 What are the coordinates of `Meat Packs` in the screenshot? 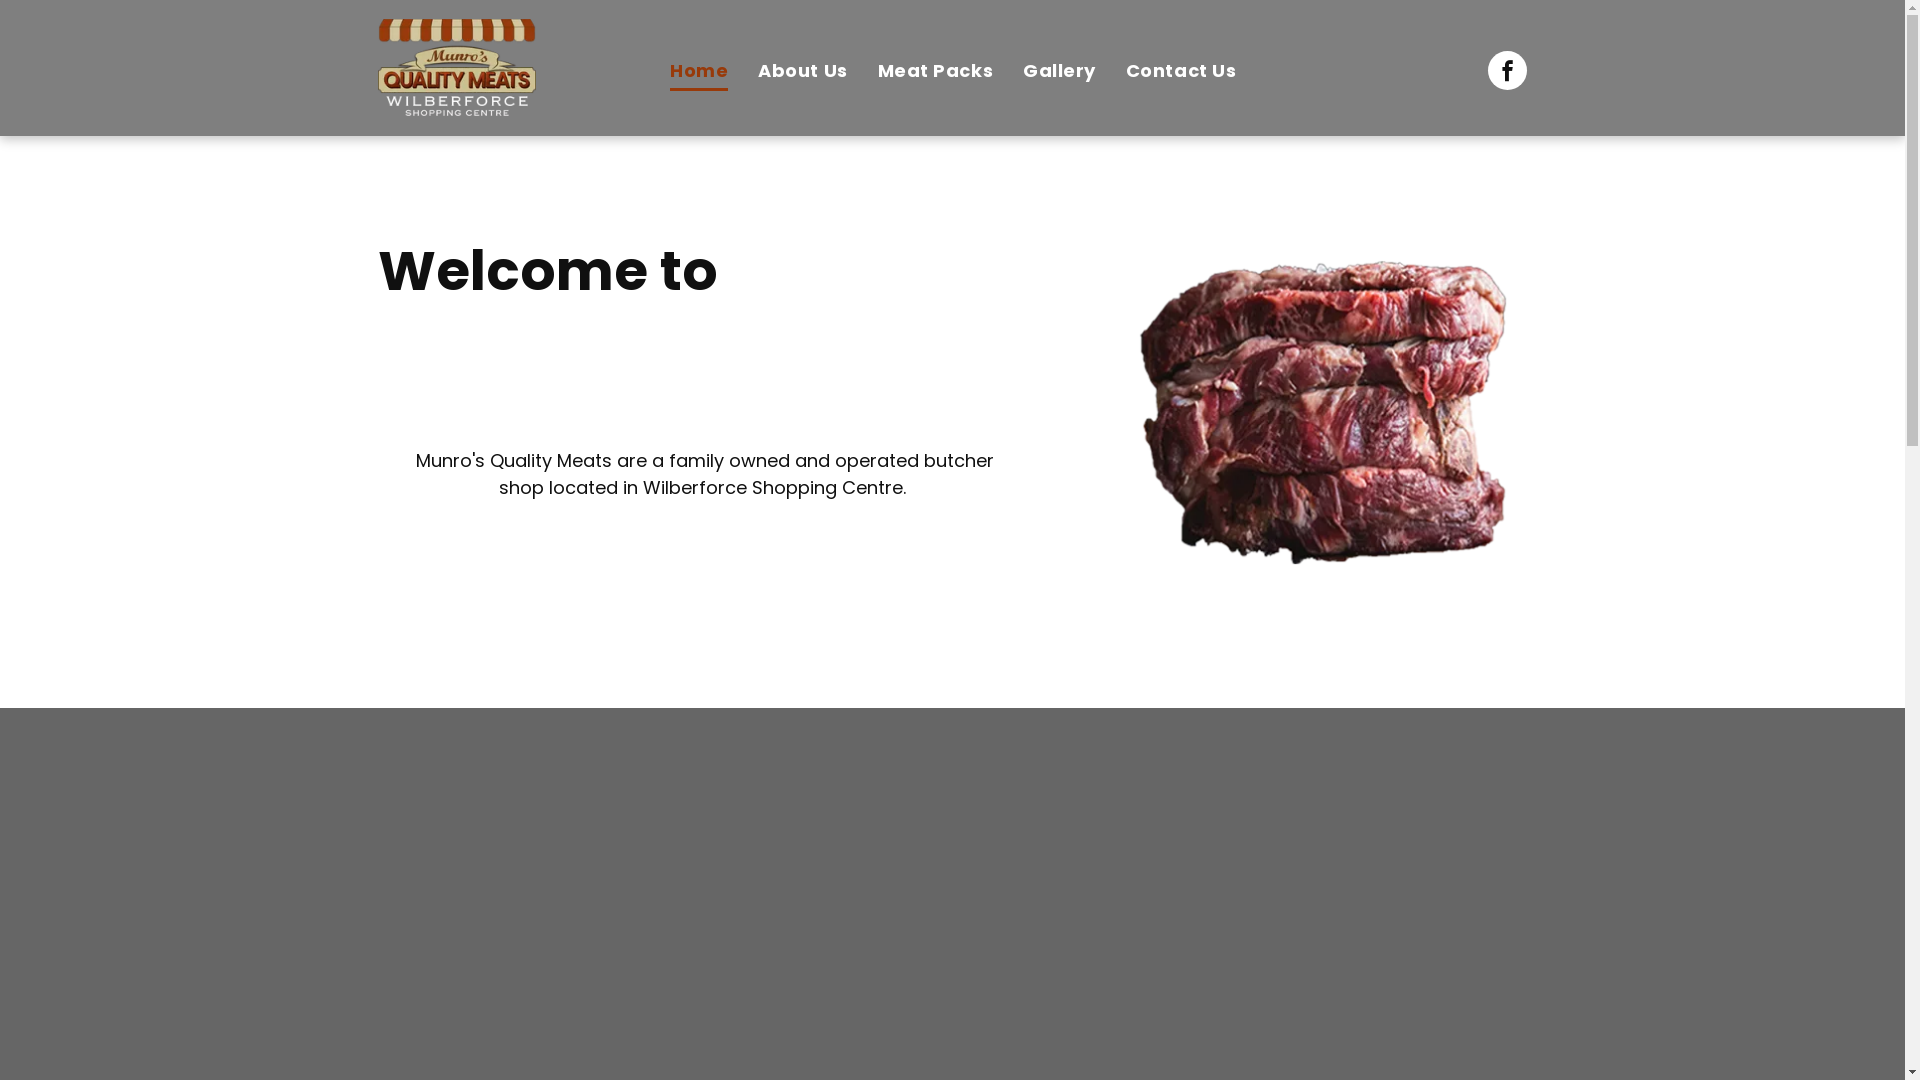 It's located at (936, 72).